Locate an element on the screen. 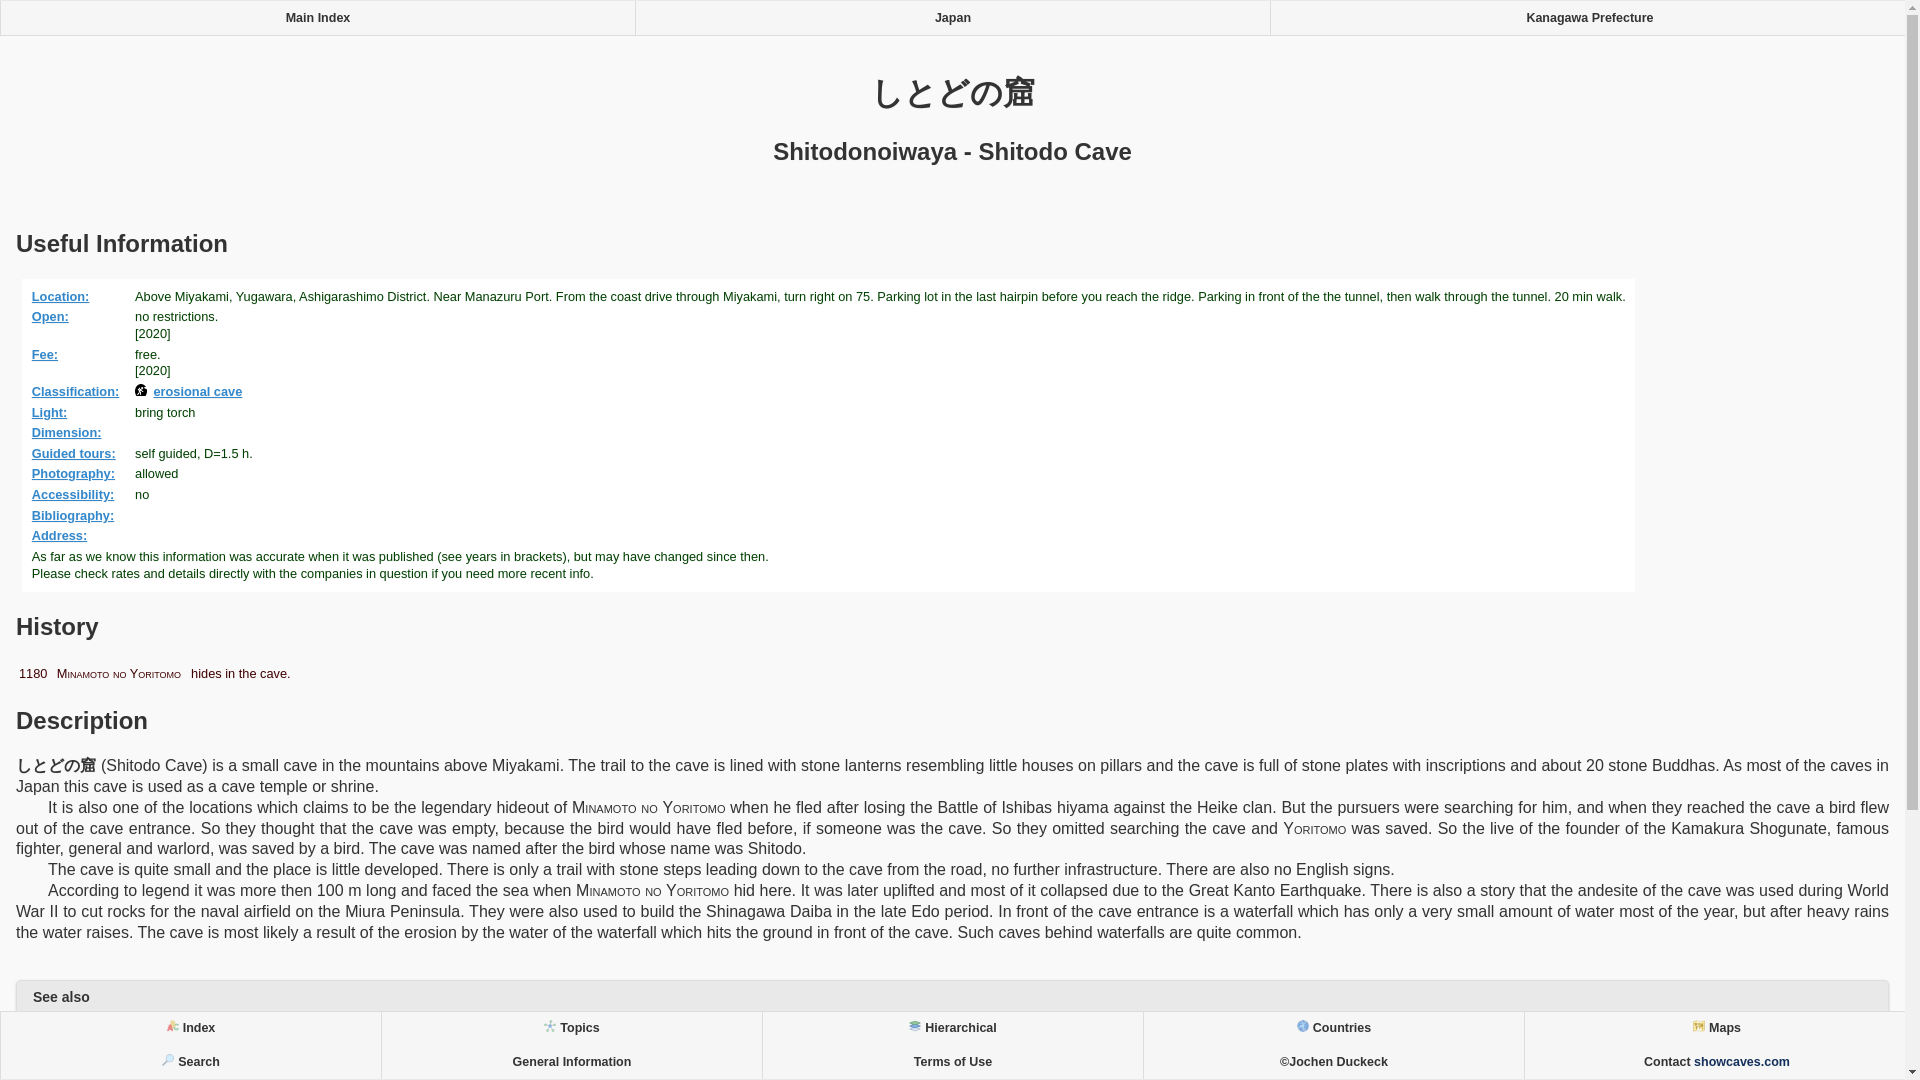 This screenshot has height=1080, width=1920. Bibliography: is located at coordinates (76, 514).